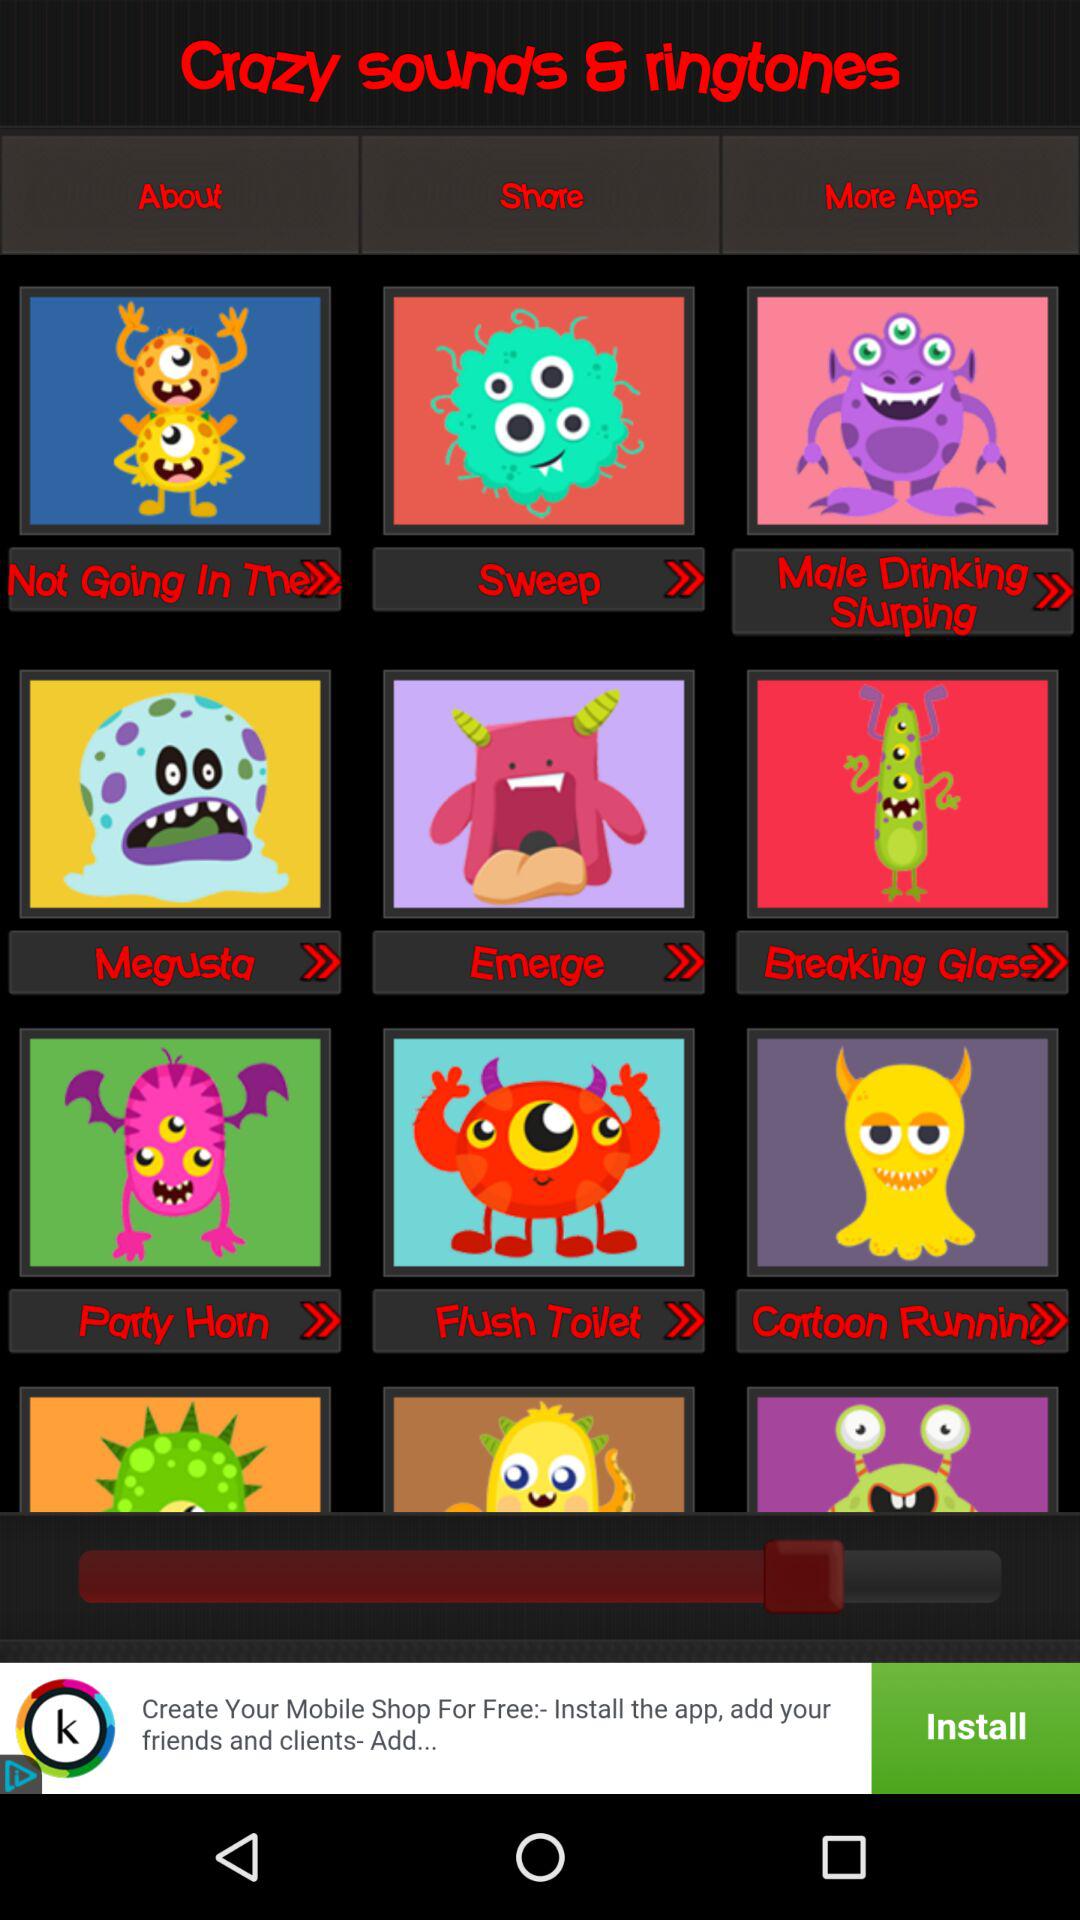 The image size is (1080, 1920). Describe the element at coordinates (902, 1154) in the screenshot. I see `icon` at that location.